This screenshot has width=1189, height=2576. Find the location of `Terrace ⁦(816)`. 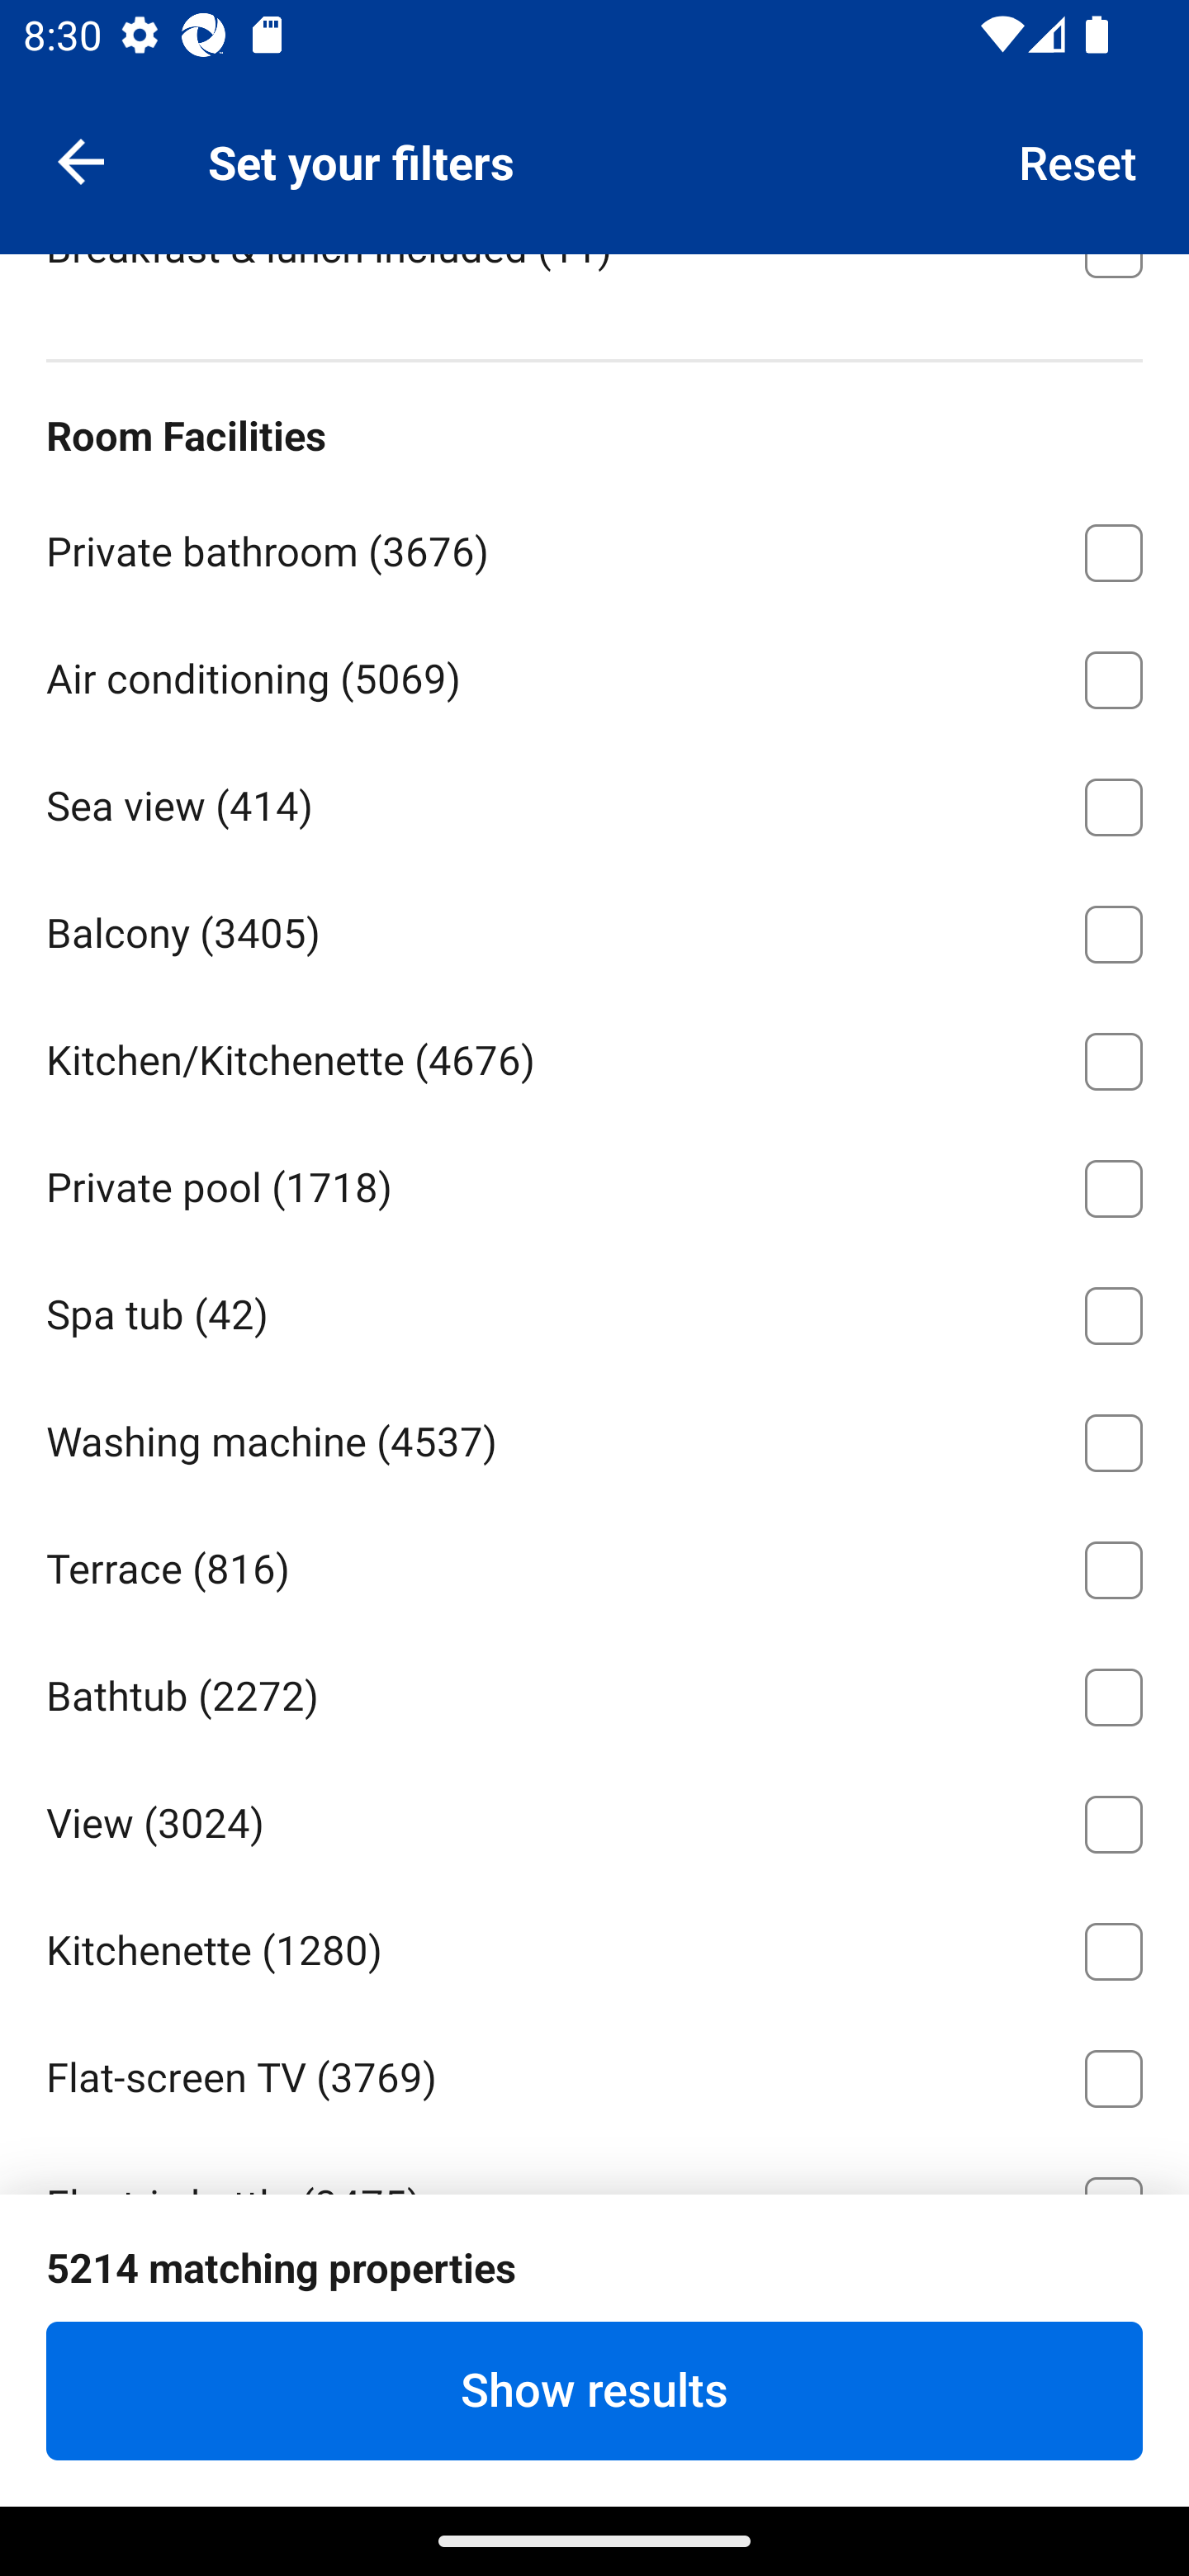

Terrace ⁦(816) is located at coordinates (594, 1564).